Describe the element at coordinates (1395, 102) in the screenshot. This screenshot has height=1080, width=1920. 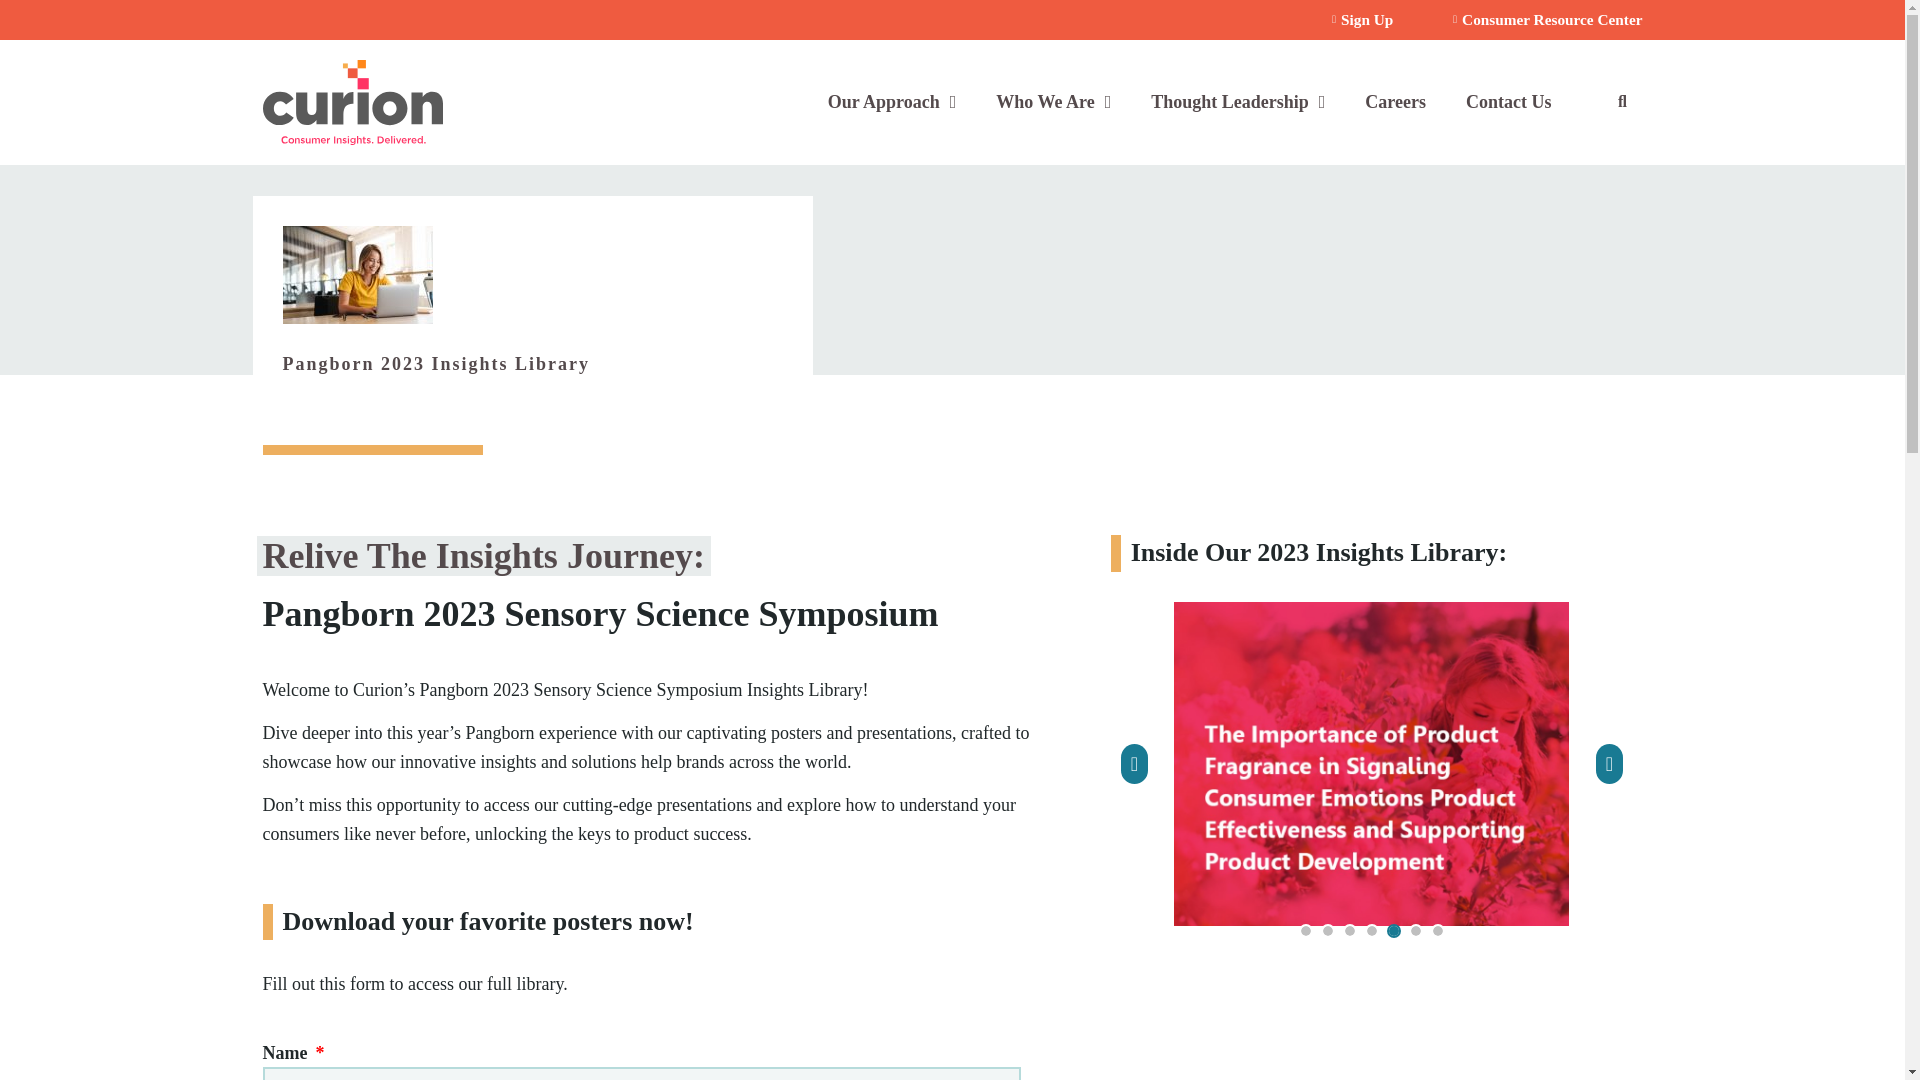
I see `Careers` at that location.